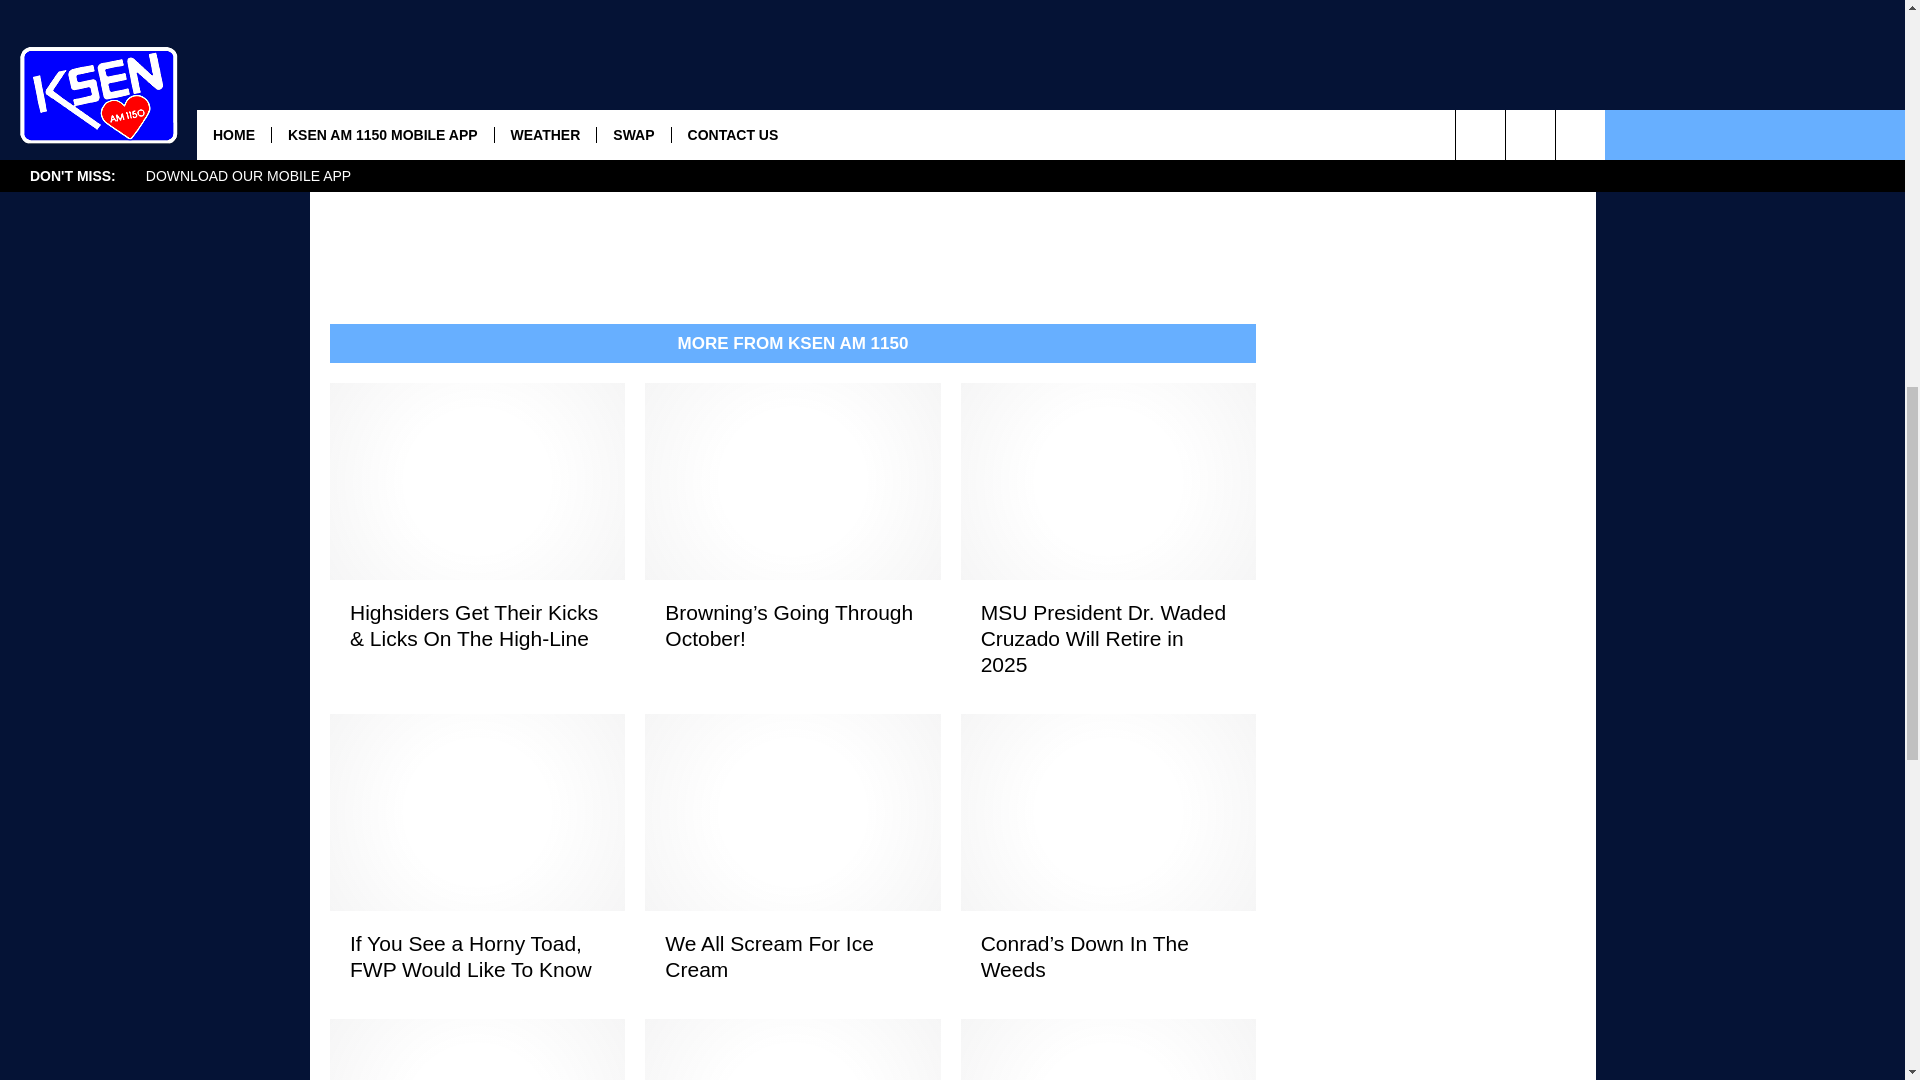  What do you see at coordinates (871, 52) in the screenshot?
I see `Best Of North Central Montana` at bounding box center [871, 52].